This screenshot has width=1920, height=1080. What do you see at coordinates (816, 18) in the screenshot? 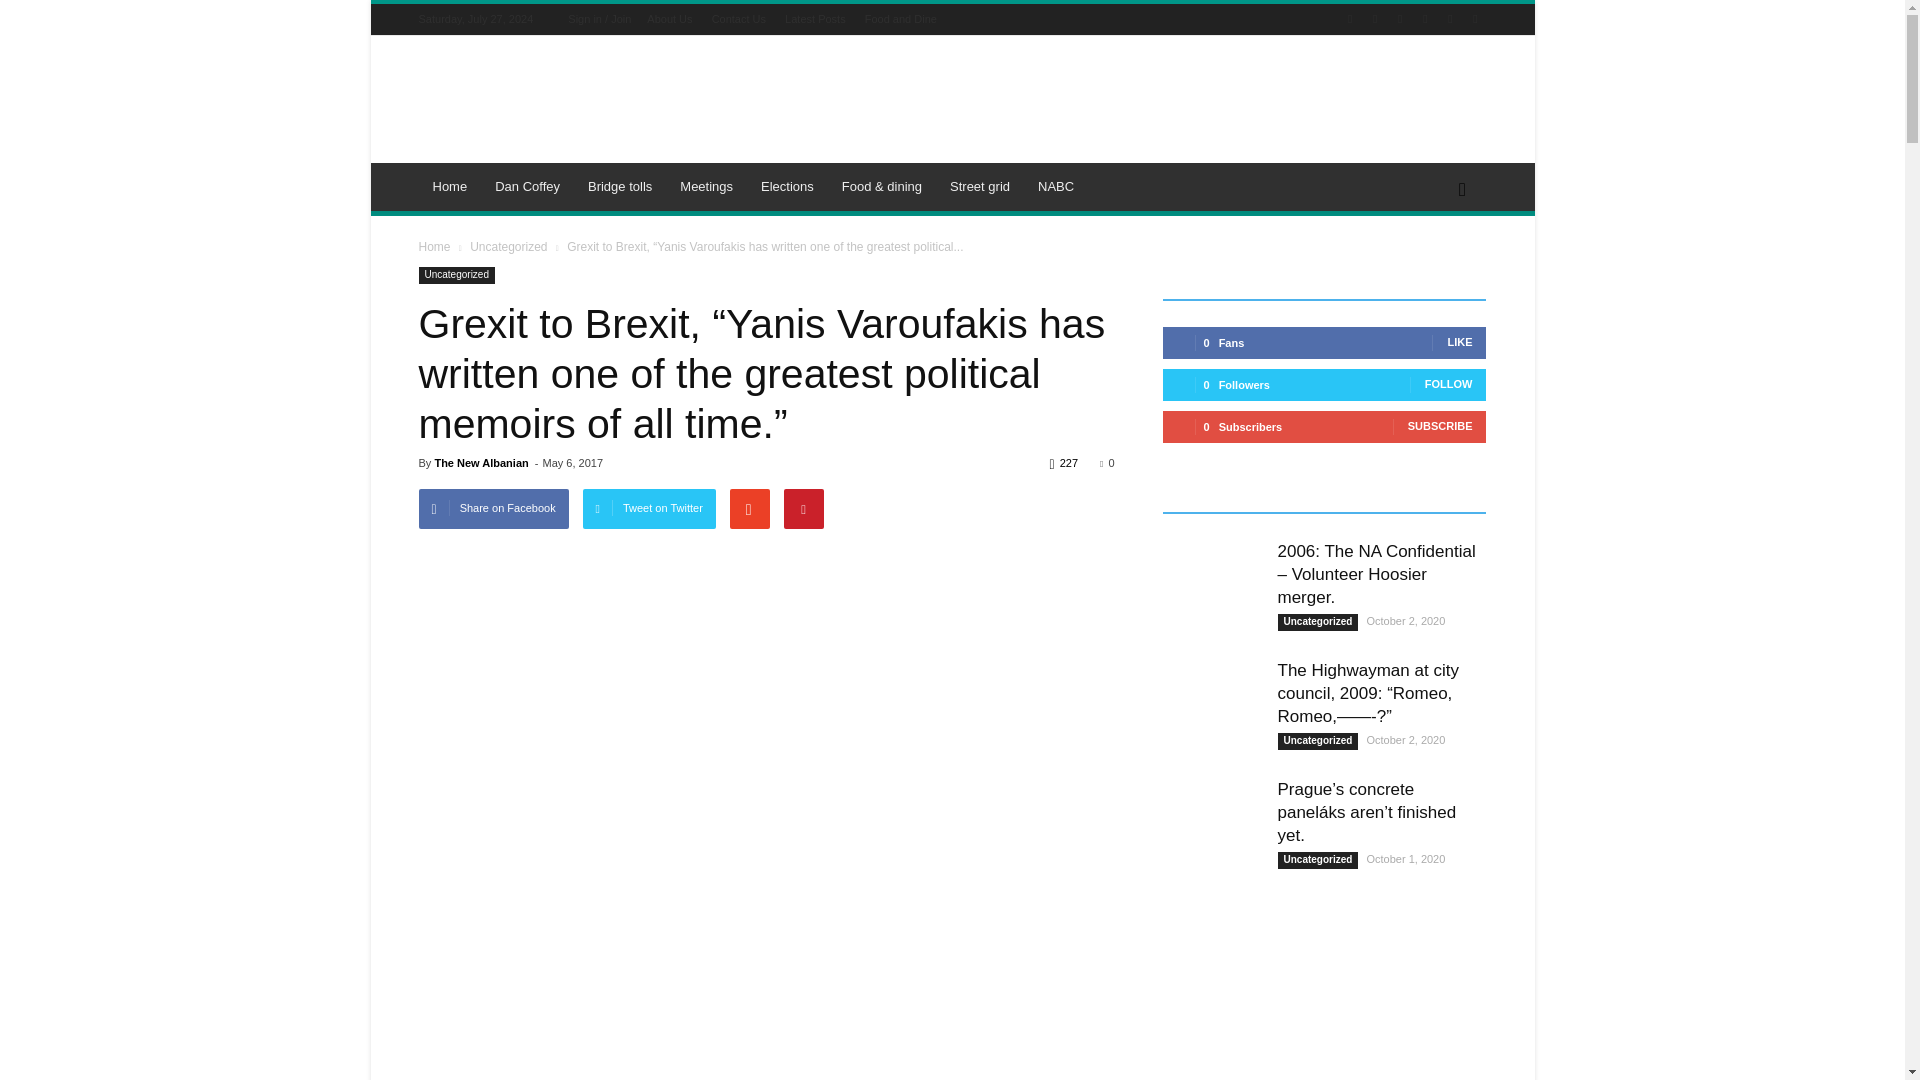
I see `Latest Posts` at bounding box center [816, 18].